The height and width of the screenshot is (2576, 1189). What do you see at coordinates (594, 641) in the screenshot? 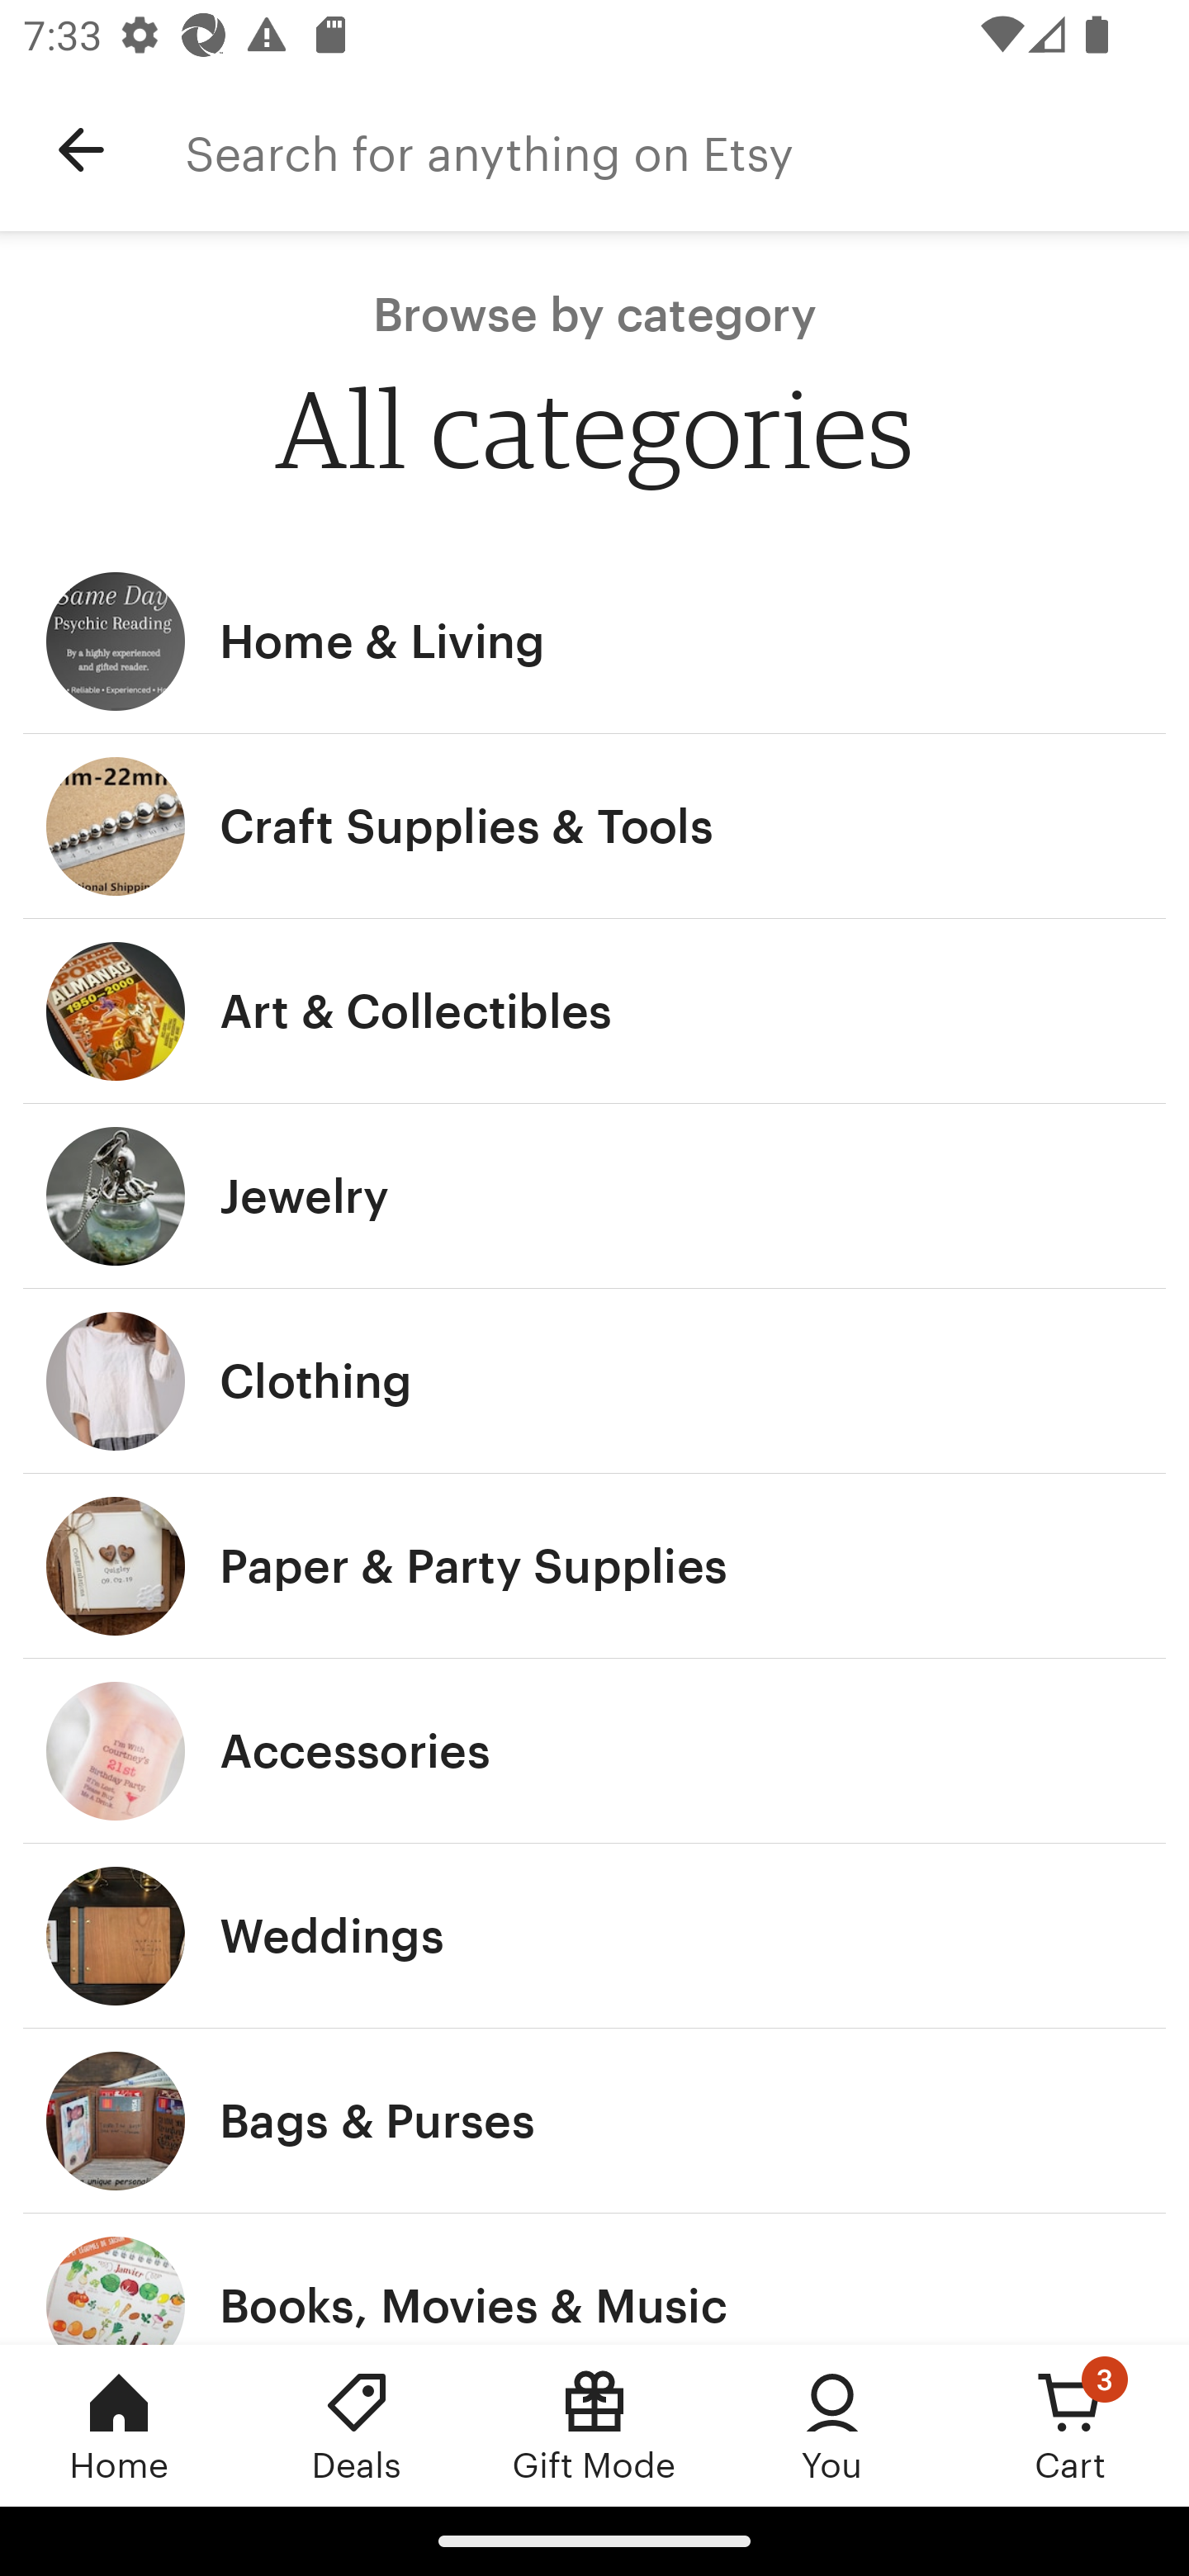
I see `Home & Living` at bounding box center [594, 641].